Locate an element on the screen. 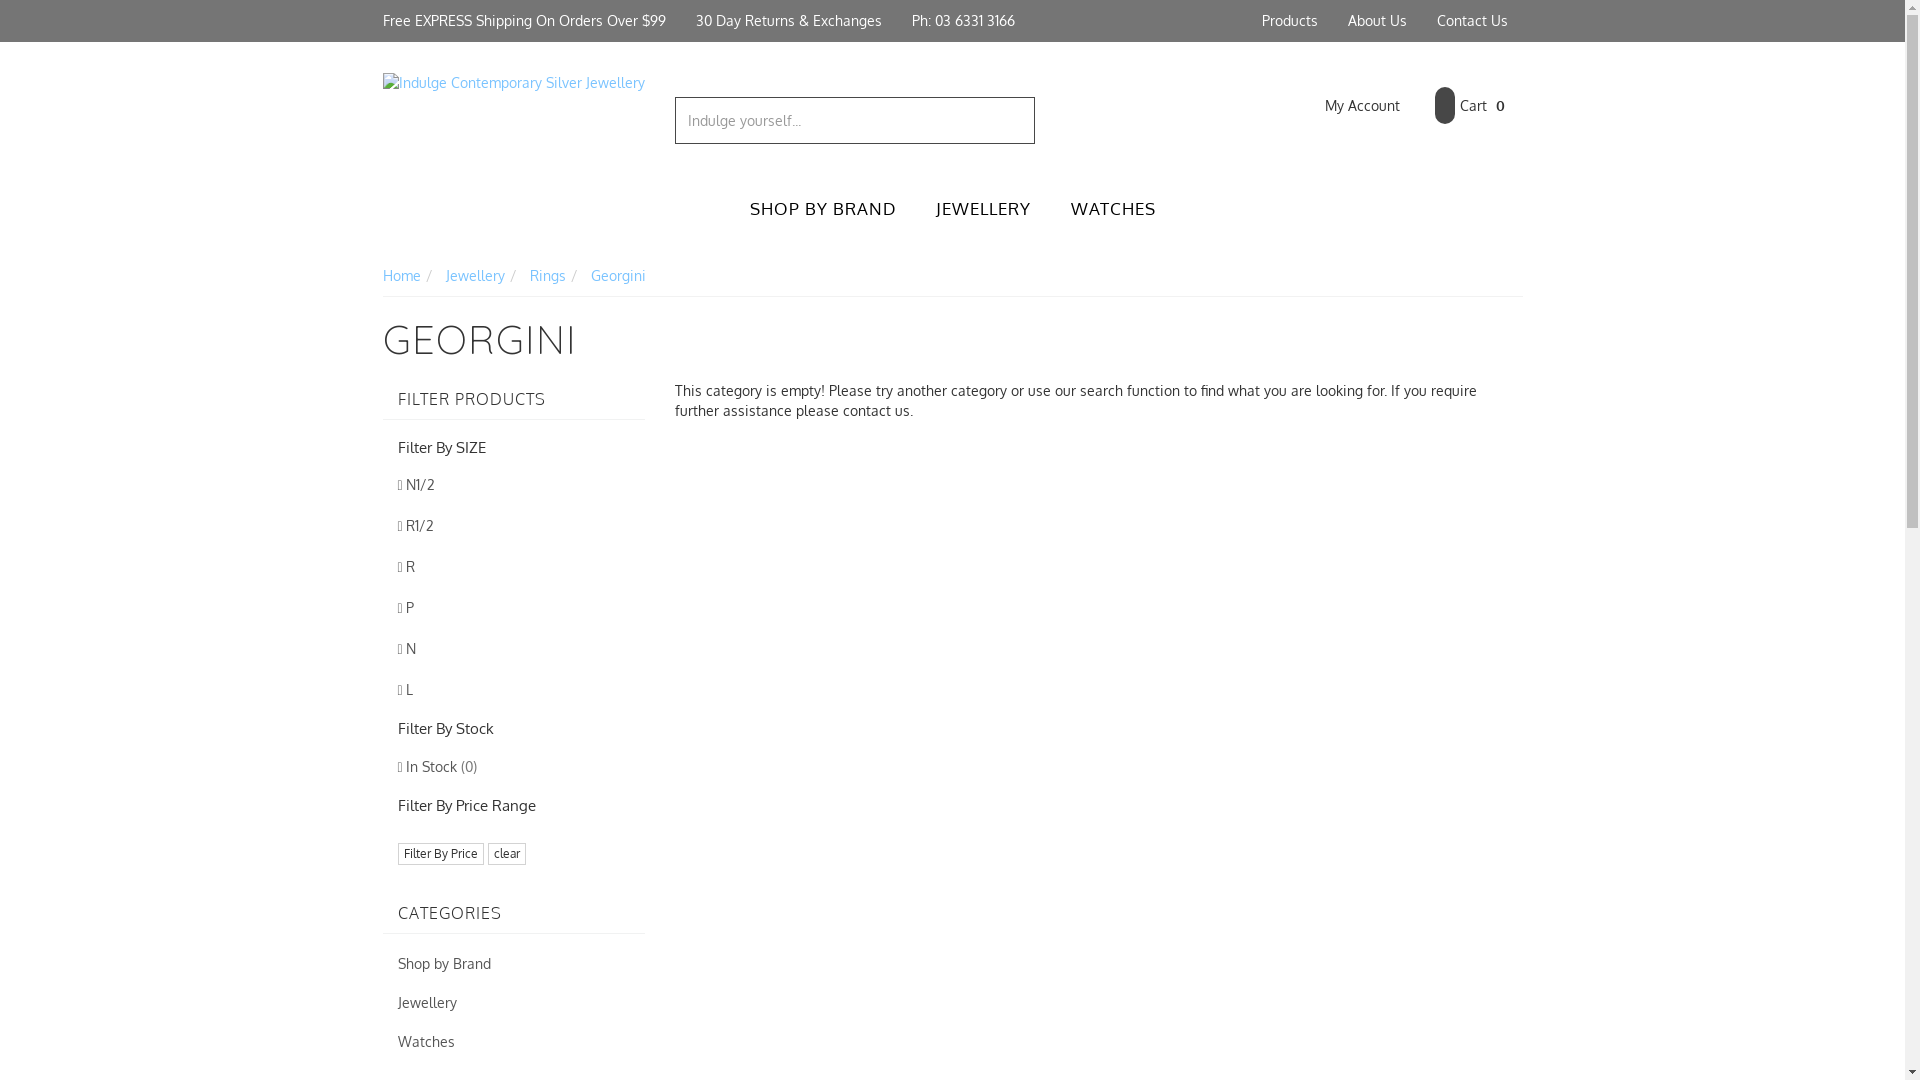  SHOP BY BRAND is located at coordinates (823, 210).